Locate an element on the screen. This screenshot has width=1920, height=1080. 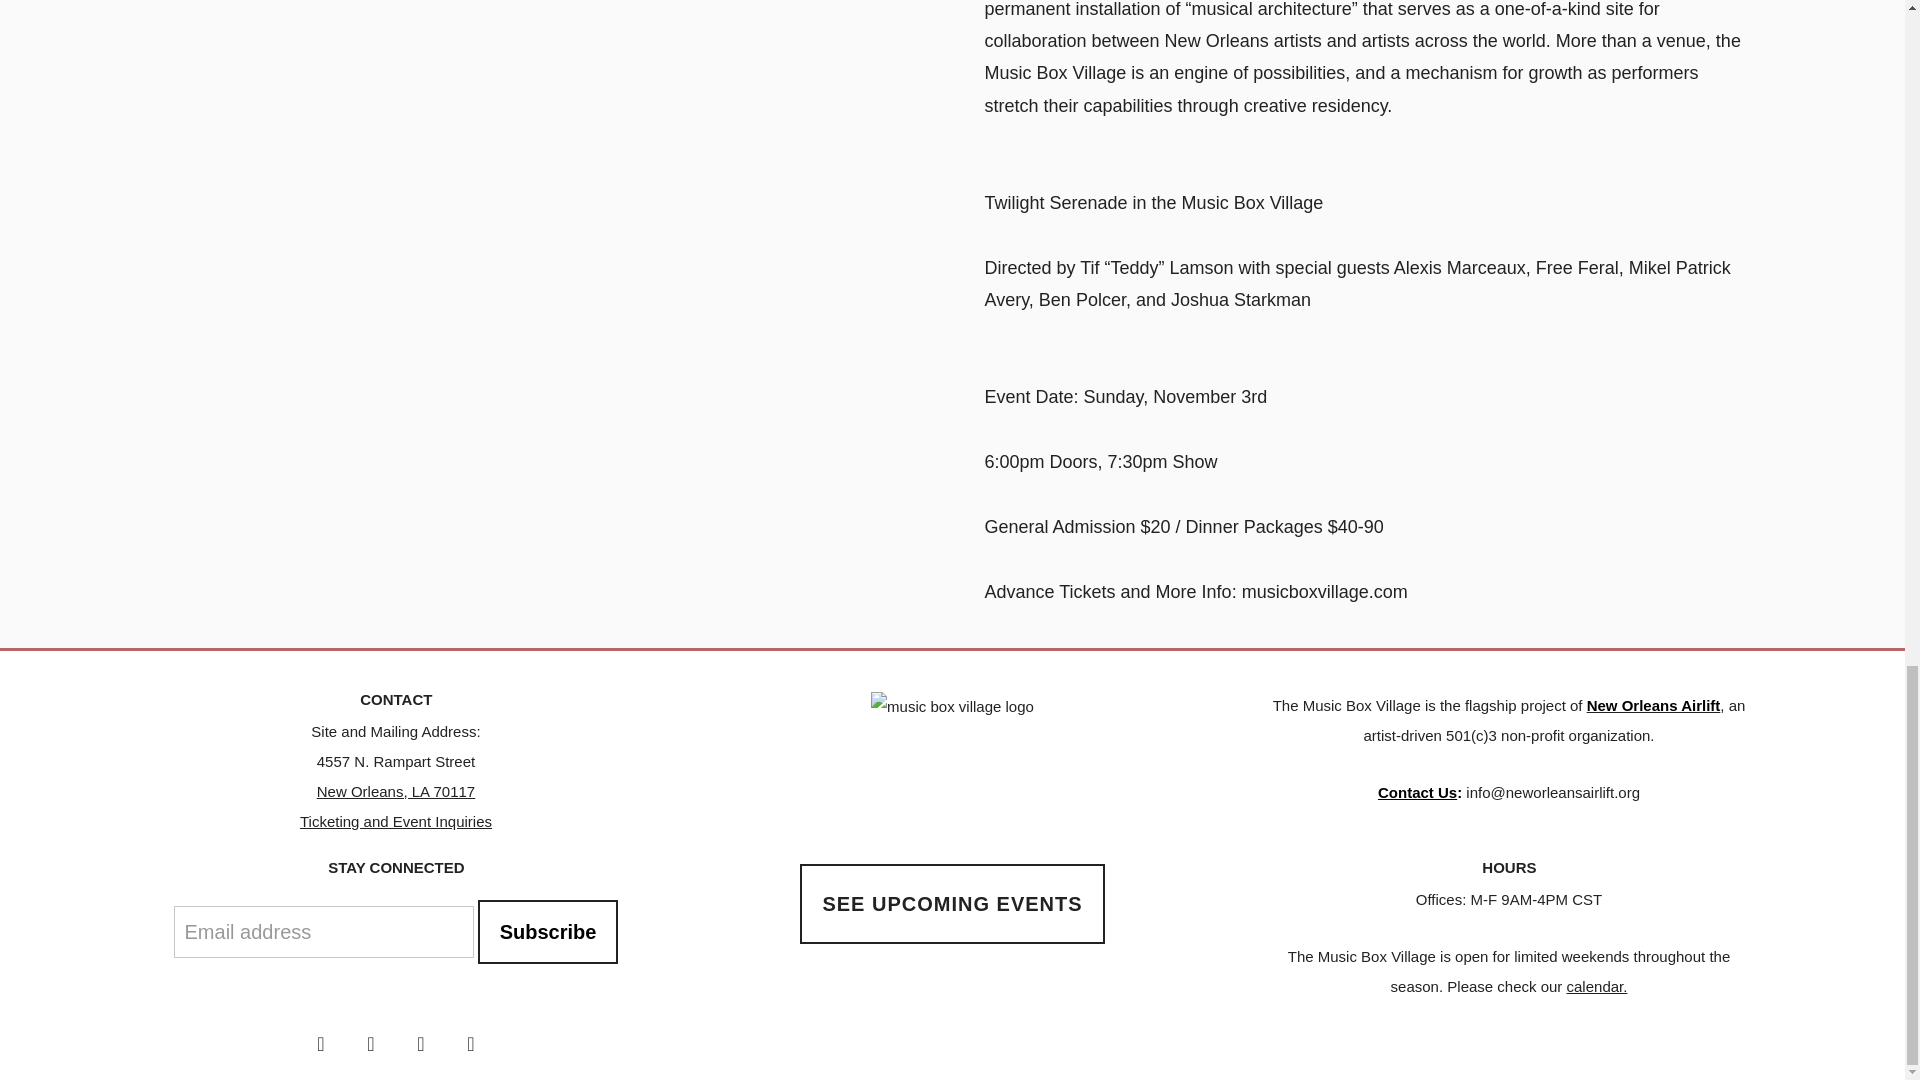
New Orleans, LA 70117 is located at coordinates (395, 792).